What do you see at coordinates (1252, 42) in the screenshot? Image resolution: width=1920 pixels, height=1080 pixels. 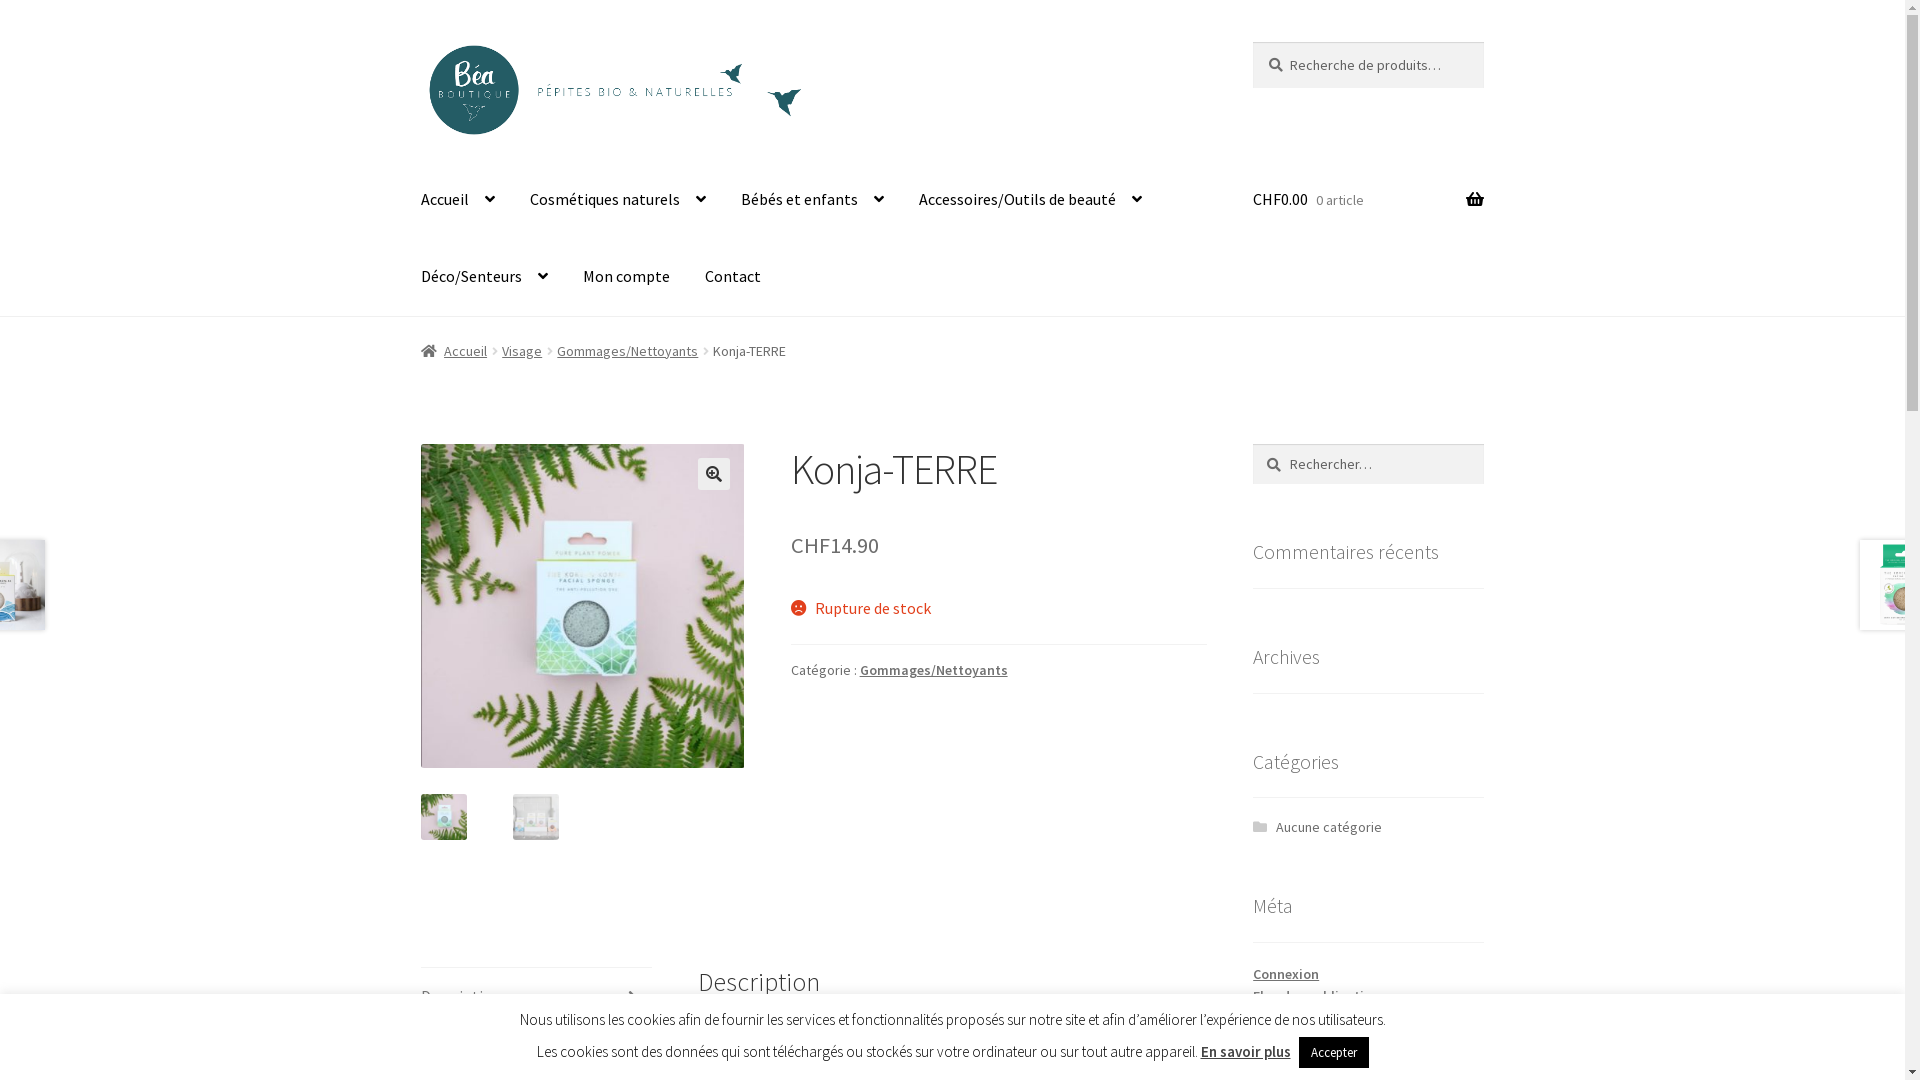 I see `Recherche` at bounding box center [1252, 42].